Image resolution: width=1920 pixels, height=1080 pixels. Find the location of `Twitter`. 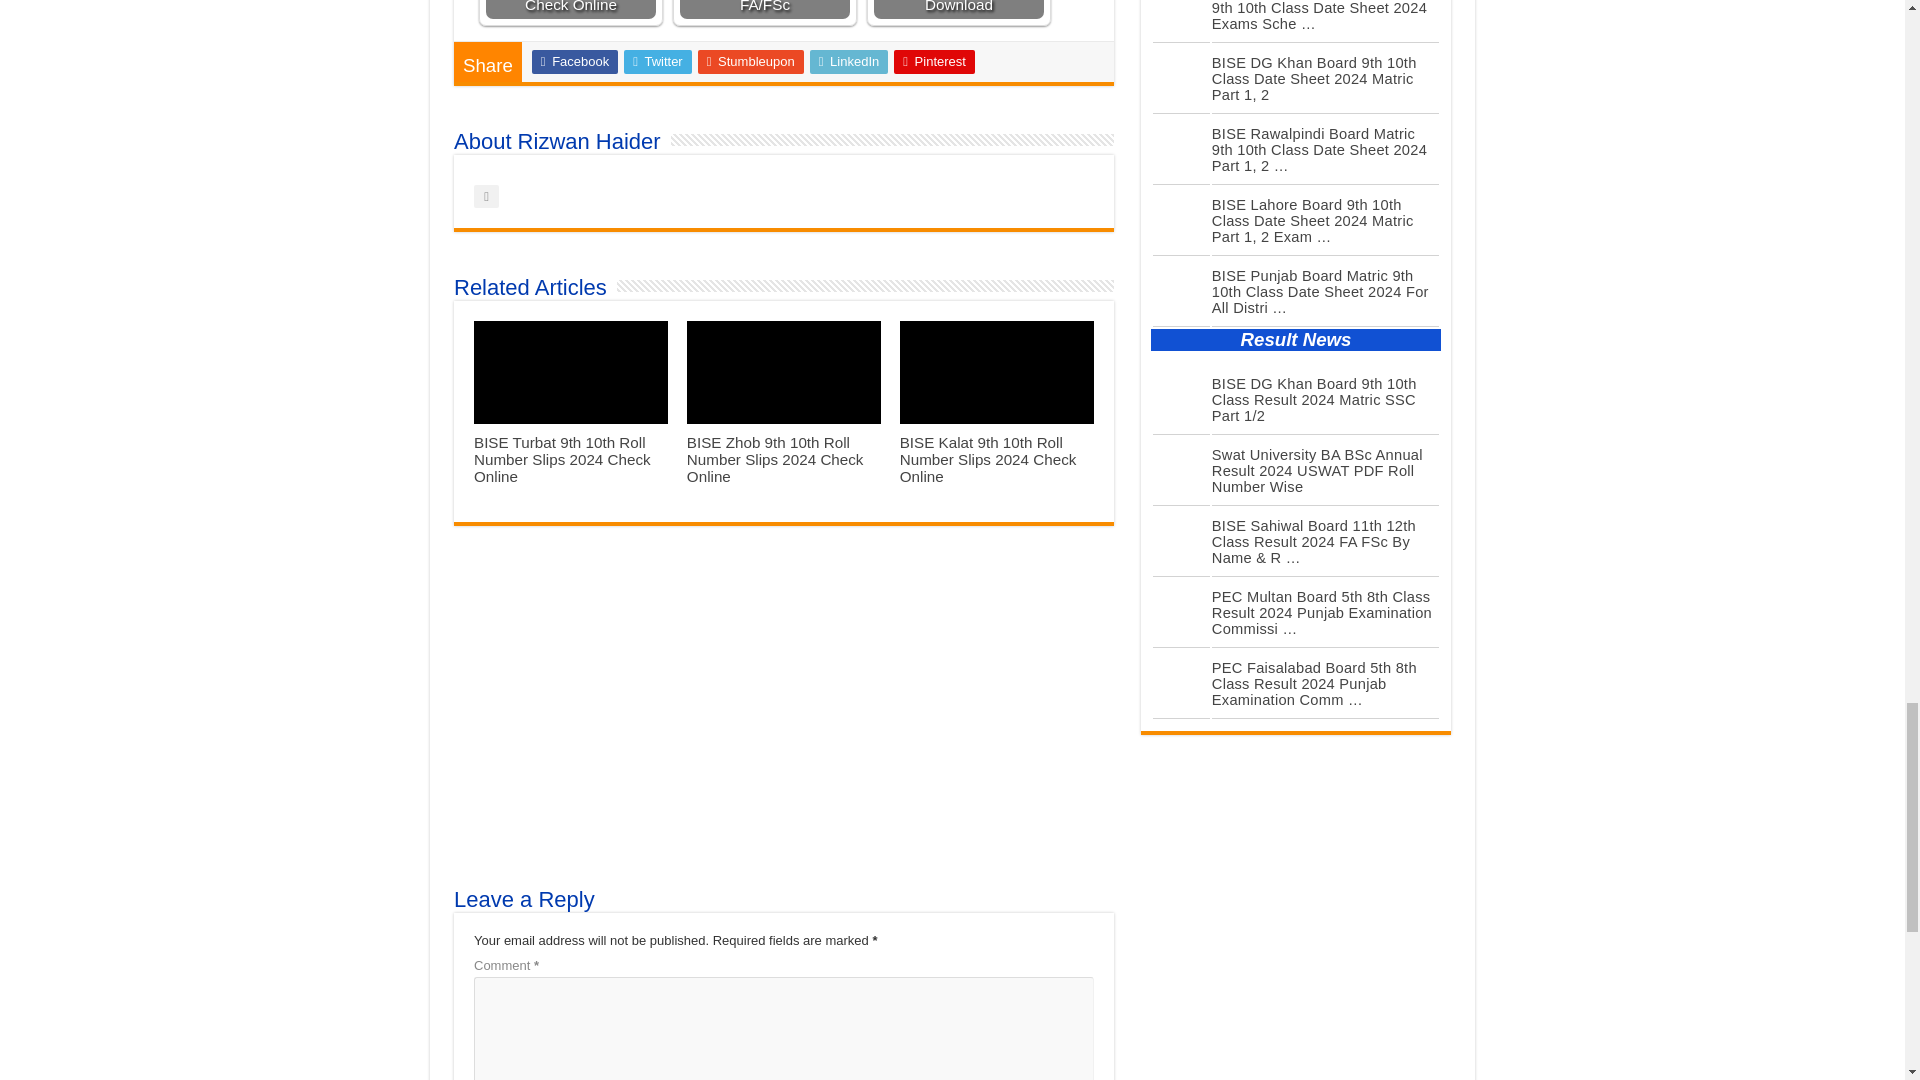

Twitter is located at coordinates (658, 62).